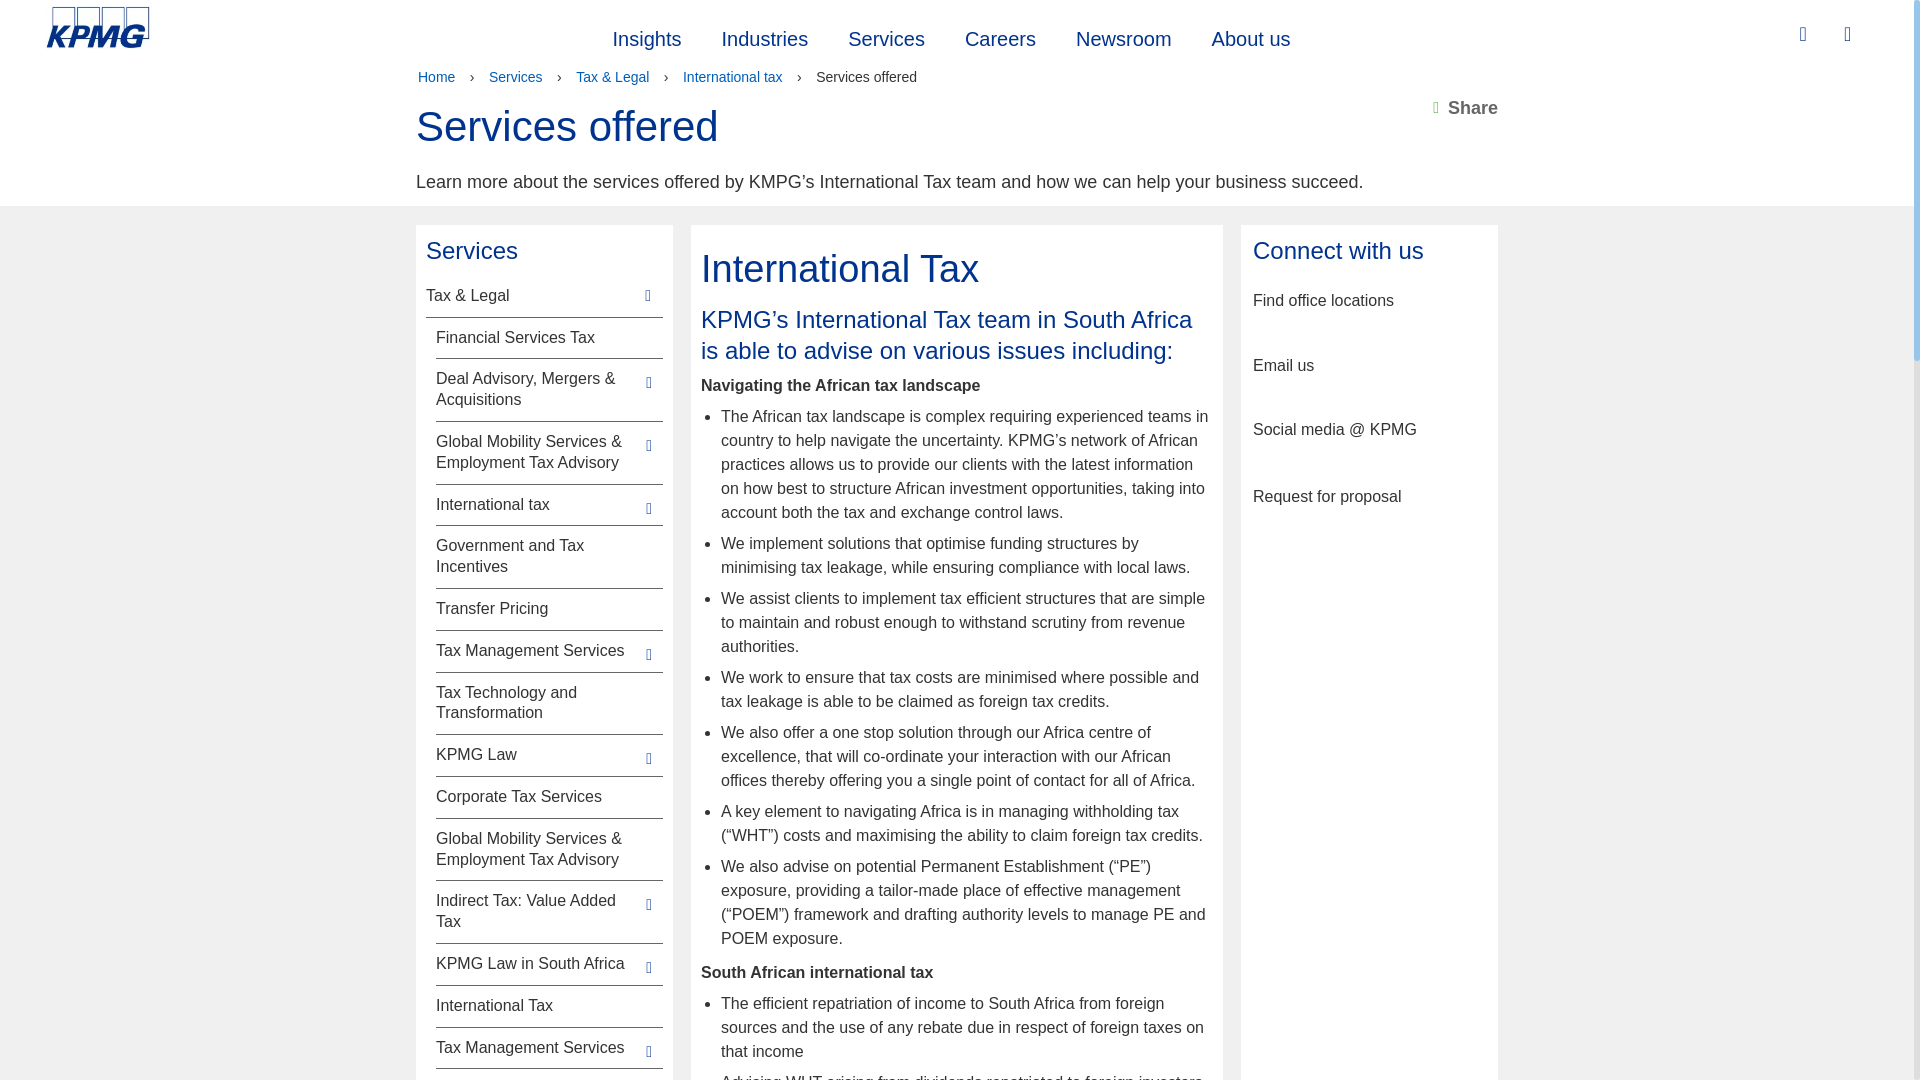 The width and height of the screenshot is (1920, 1080). What do you see at coordinates (733, 76) in the screenshot?
I see `International tax` at bounding box center [733, 76].